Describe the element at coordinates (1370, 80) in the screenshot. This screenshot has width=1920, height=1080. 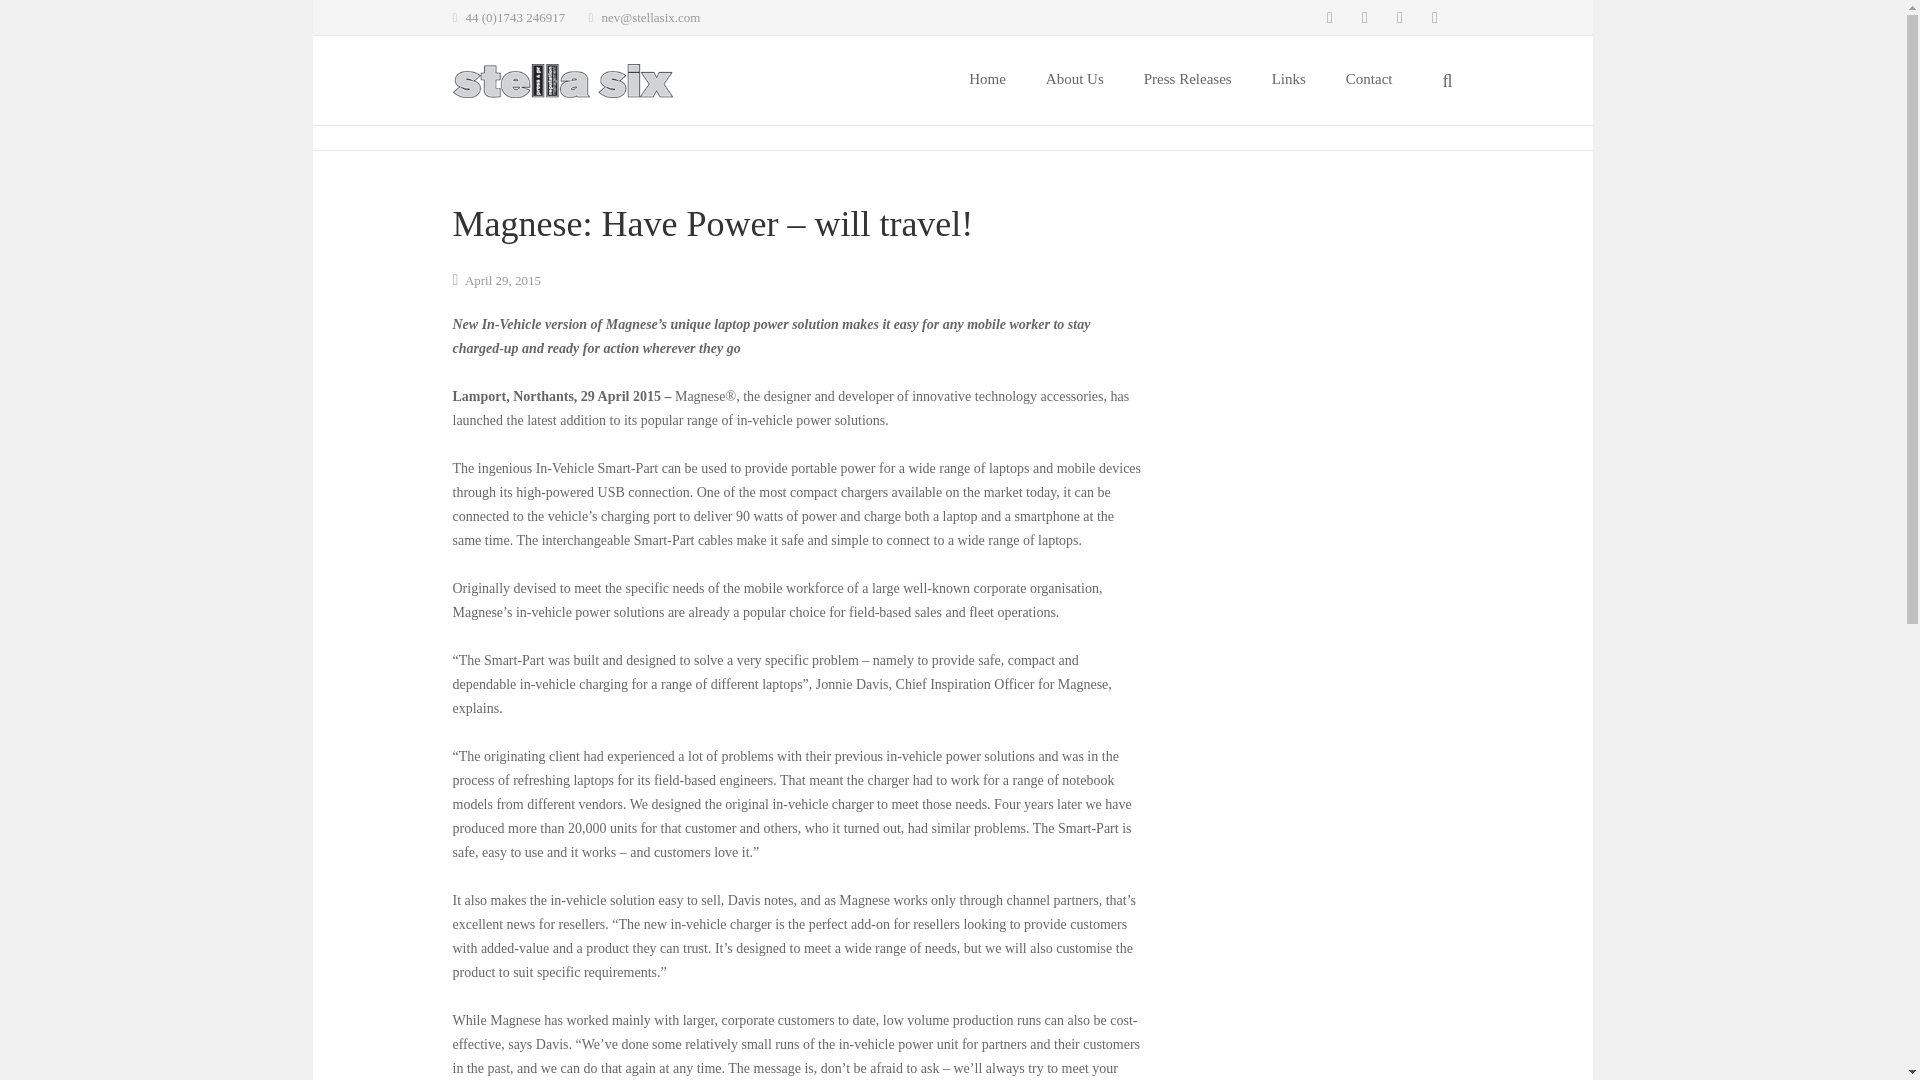
I see `Contact` at that location.